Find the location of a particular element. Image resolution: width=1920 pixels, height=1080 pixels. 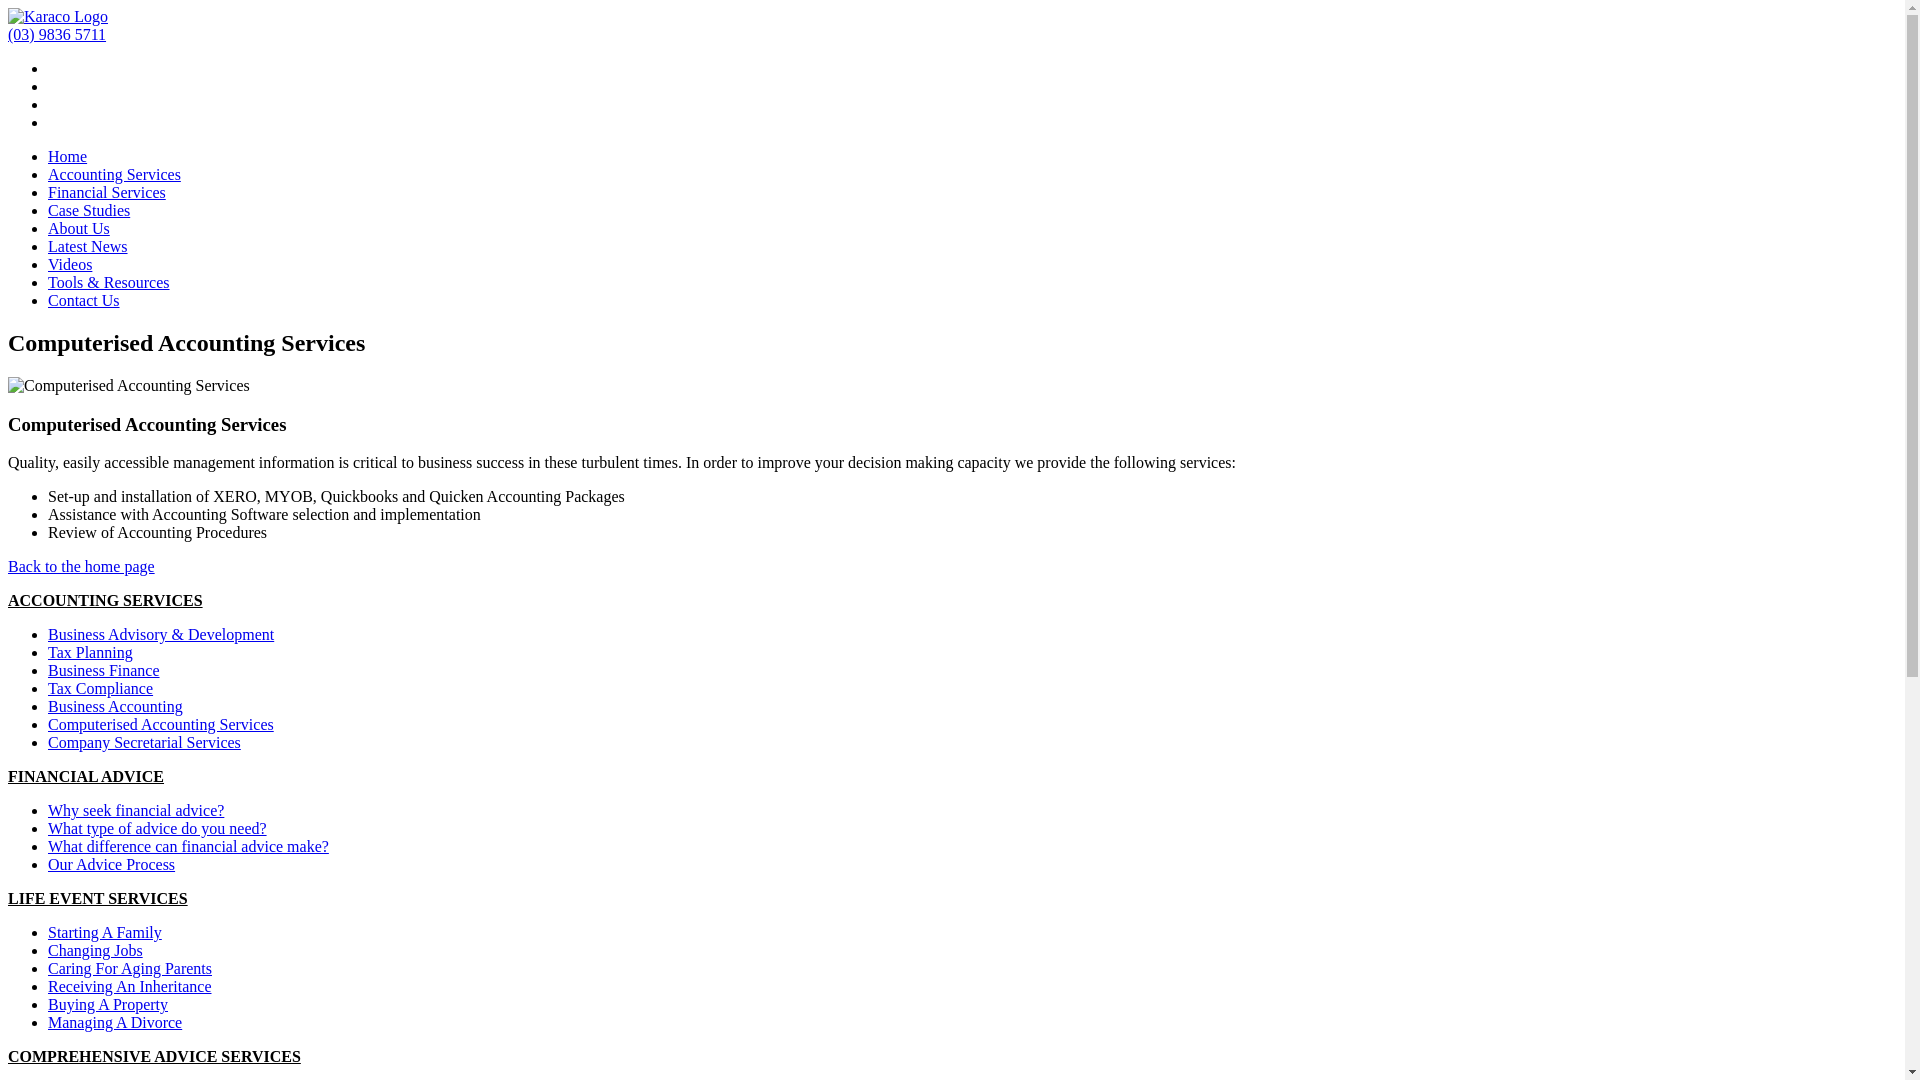

Case Studies is located at coordinates (89, 210).